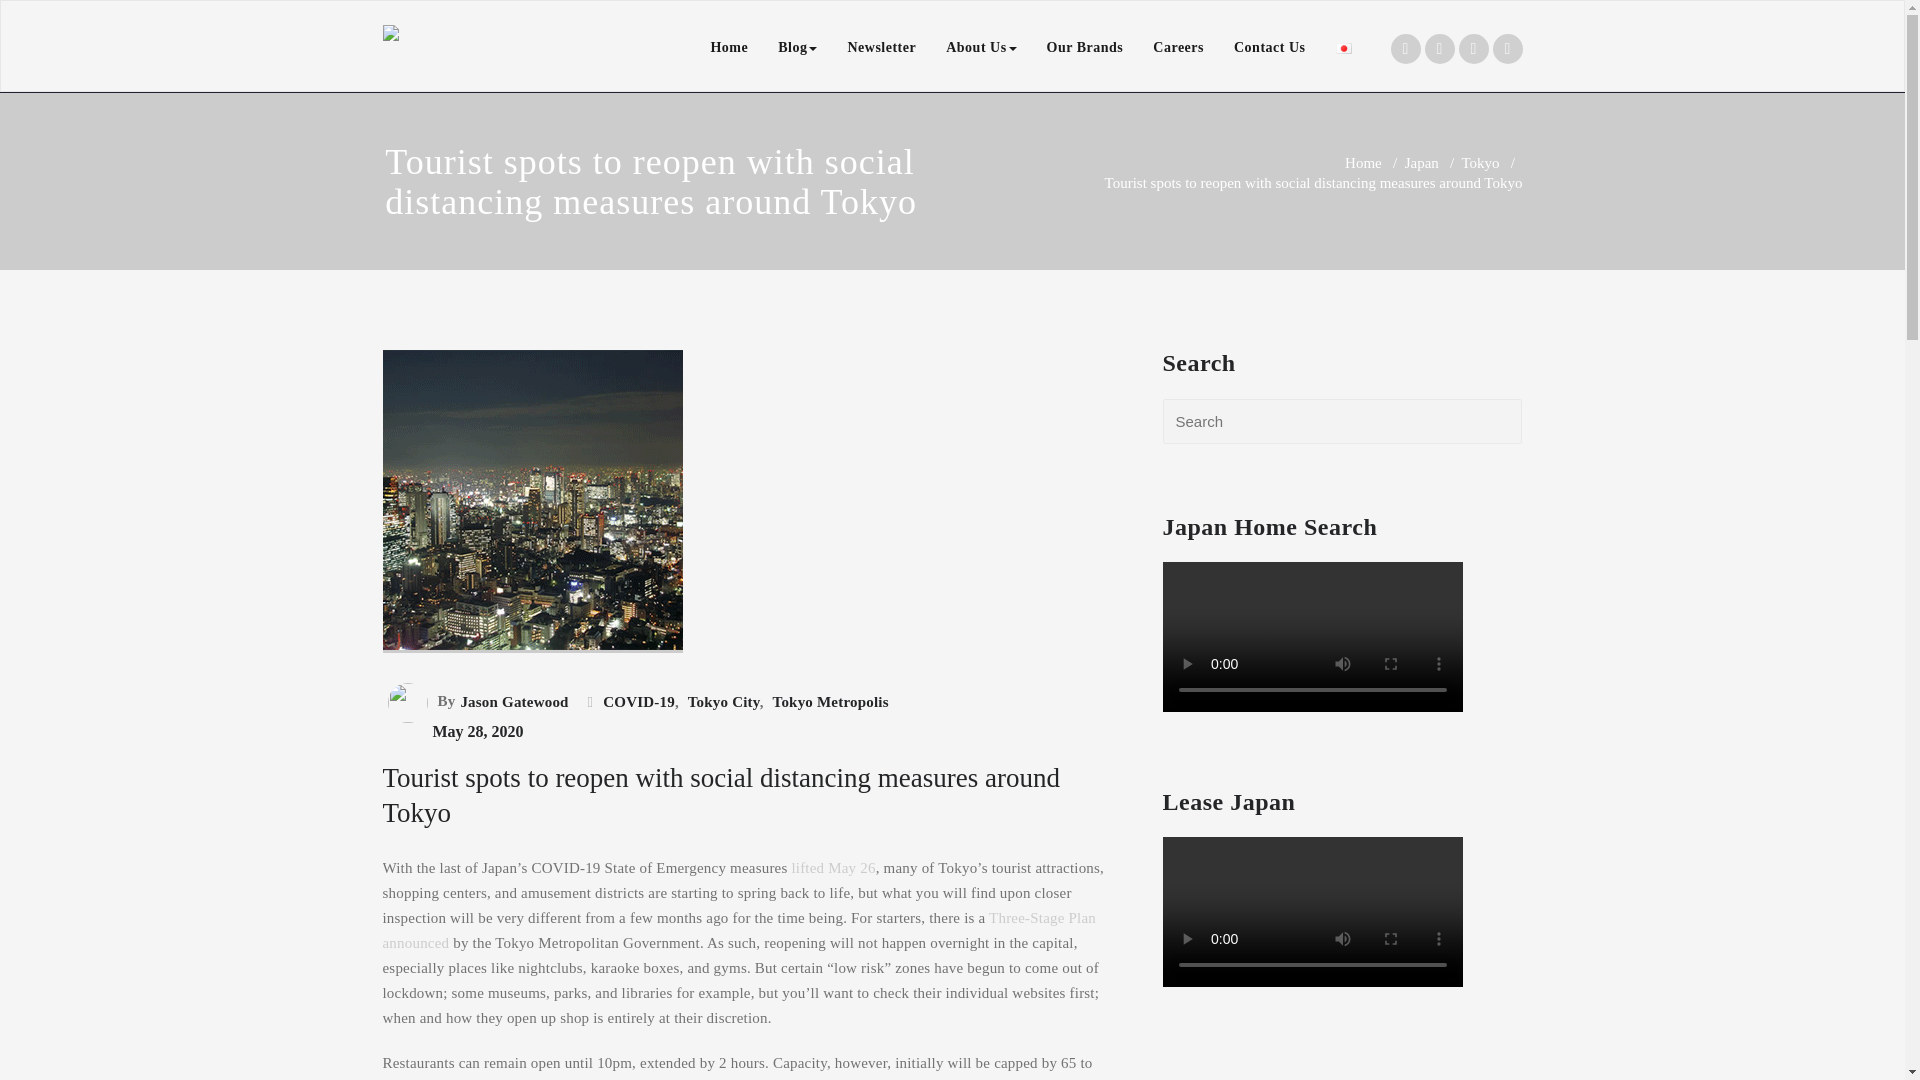 The height and width of the screenshot is (1080, 1920). What do you see at coordinates (1480, 162) in the screenshot?
I see `Tokyo` at bounding box center [1480, 162].